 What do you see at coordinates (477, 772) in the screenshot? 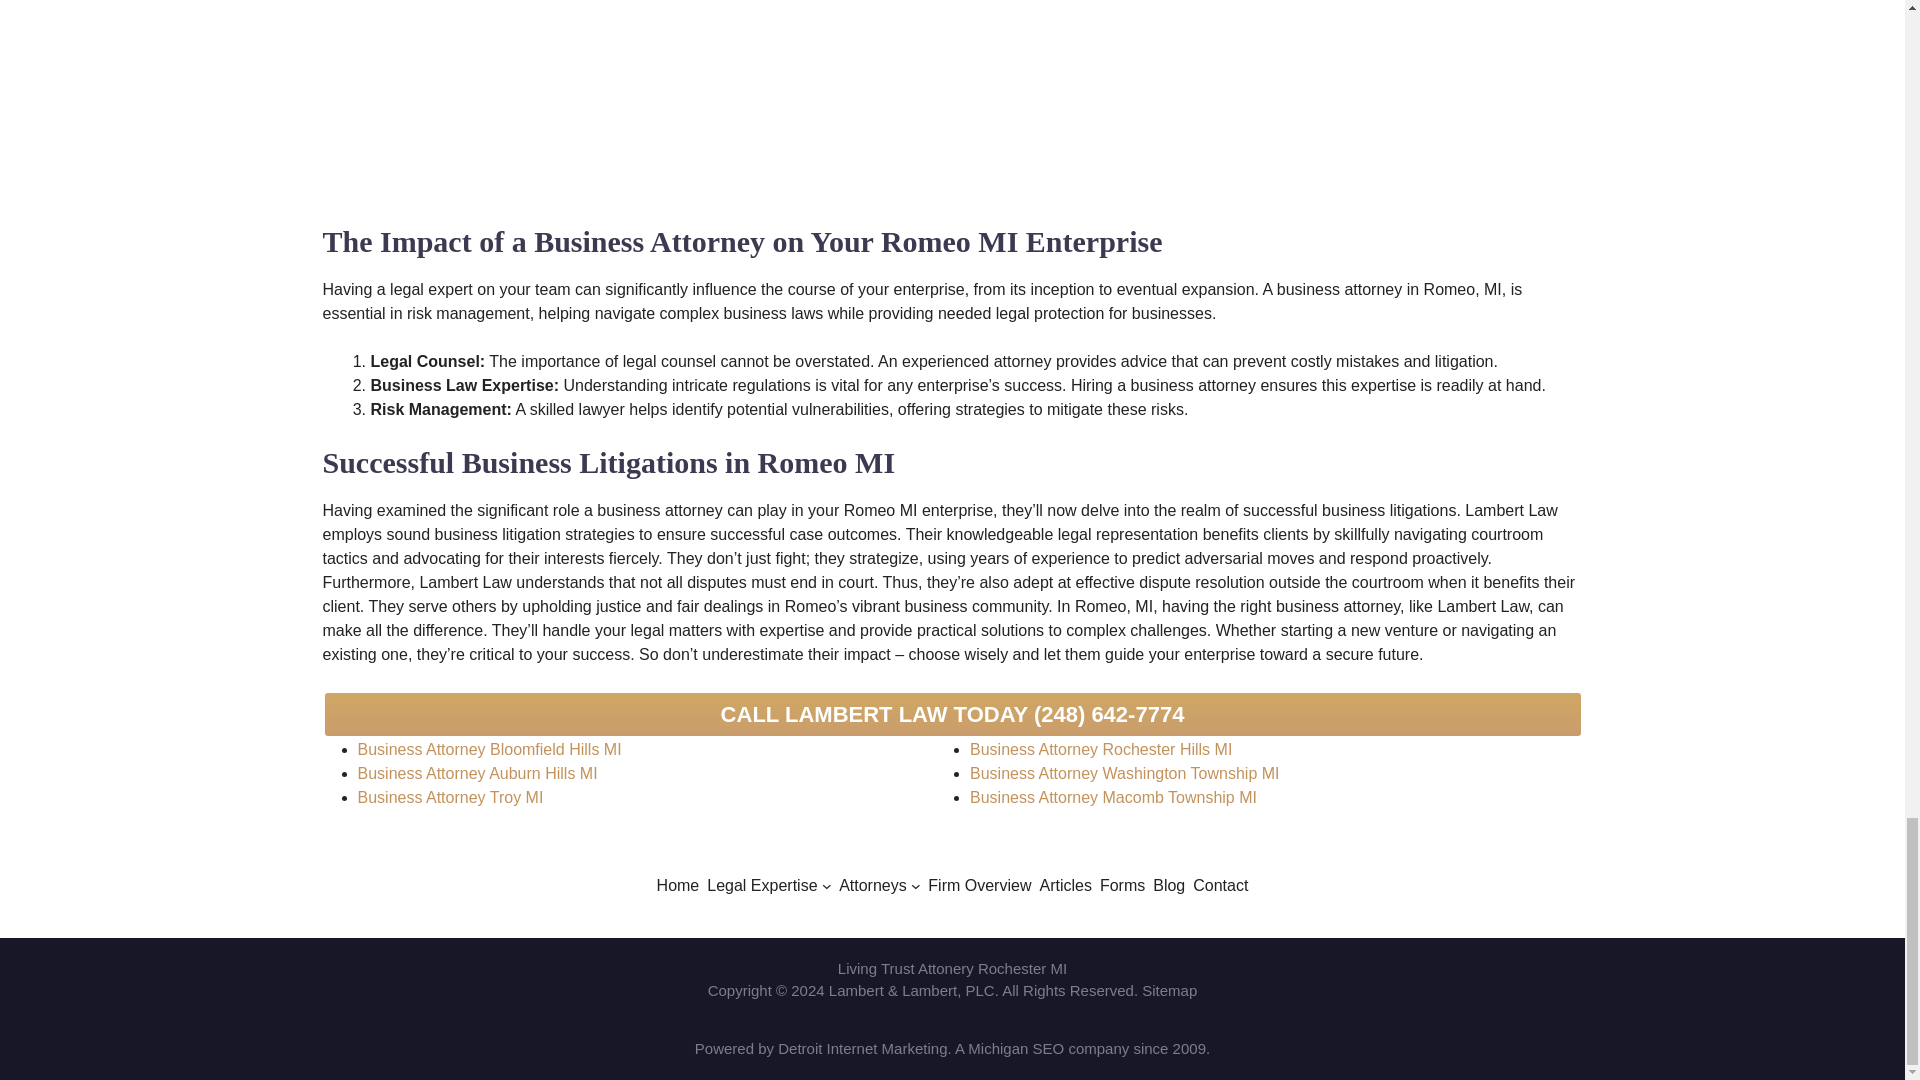
I see `Business Attorney Auburn Hills MI` at bounding box center [477, 772].